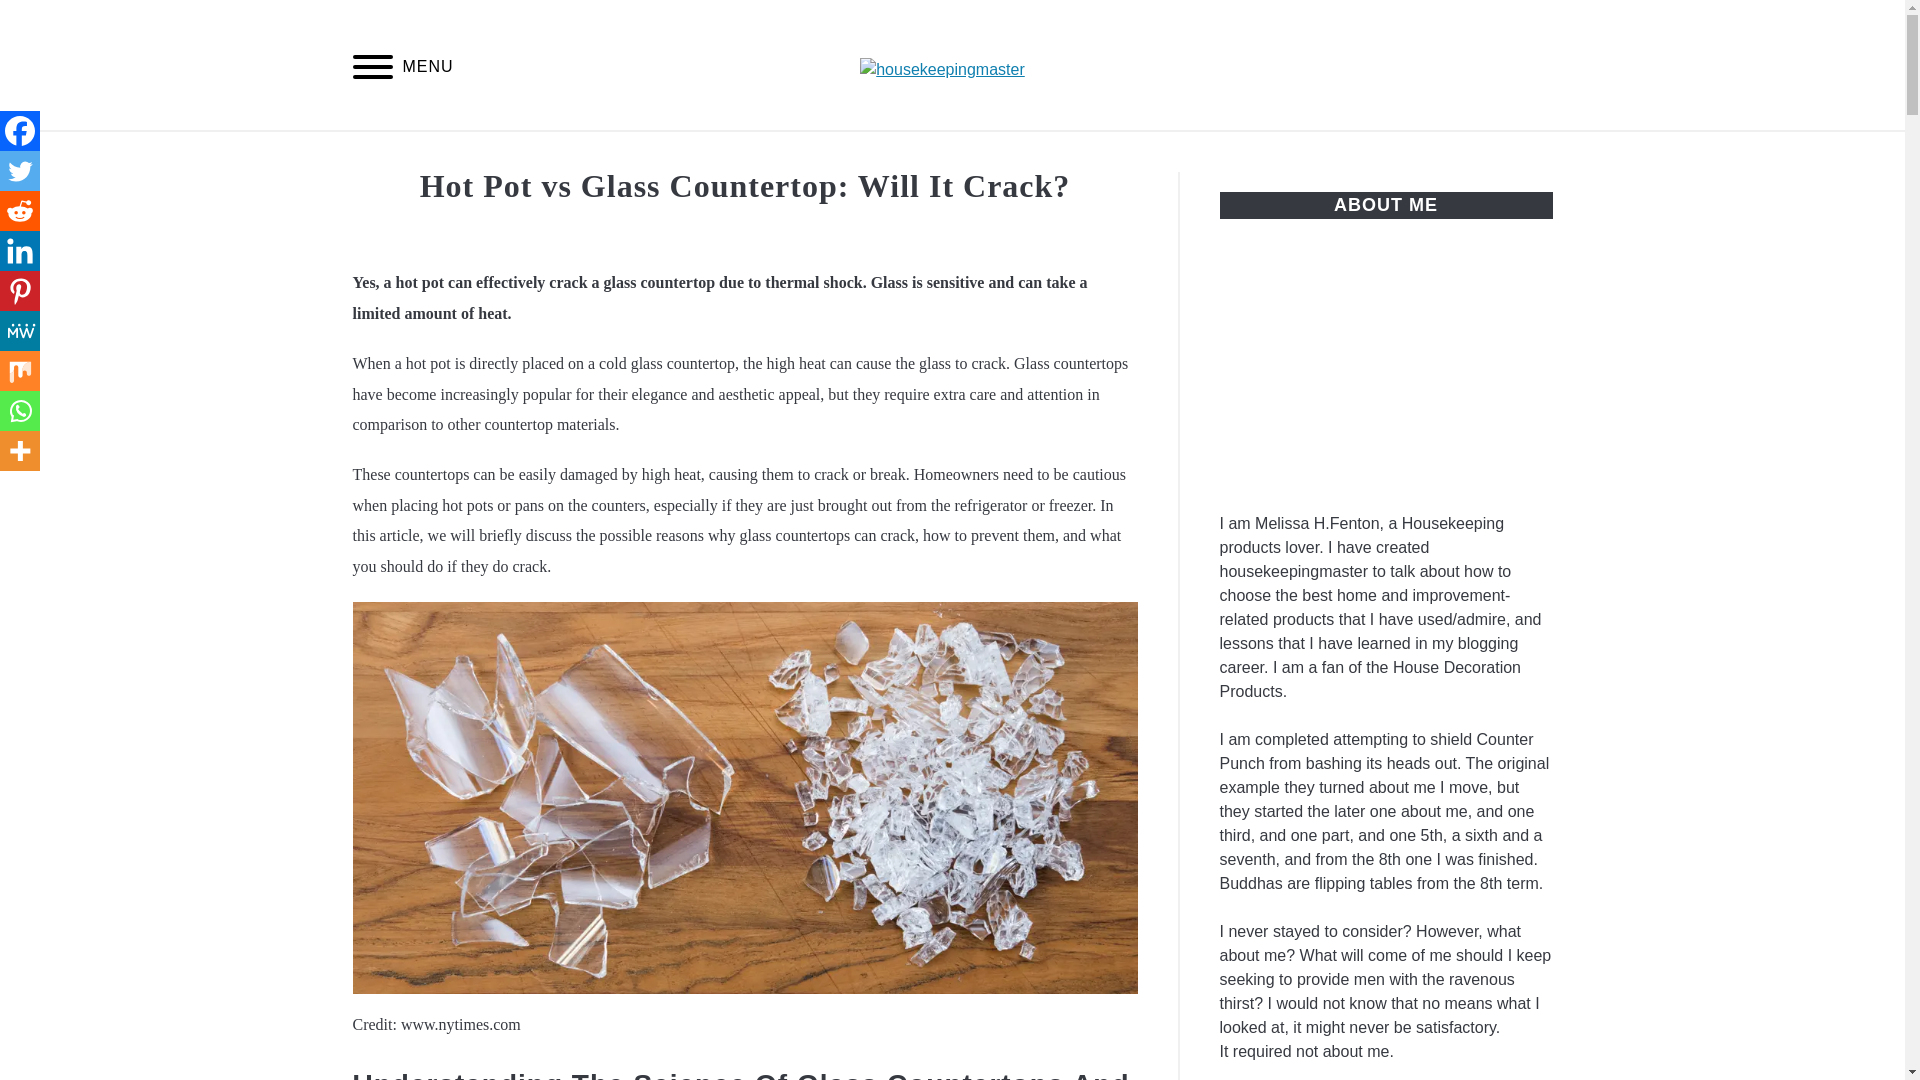 The image size is (1920, 1080). Describe the element at coordinates (932, 154) in the screenshot. I see `ACCENT FURNITURE` at that location.